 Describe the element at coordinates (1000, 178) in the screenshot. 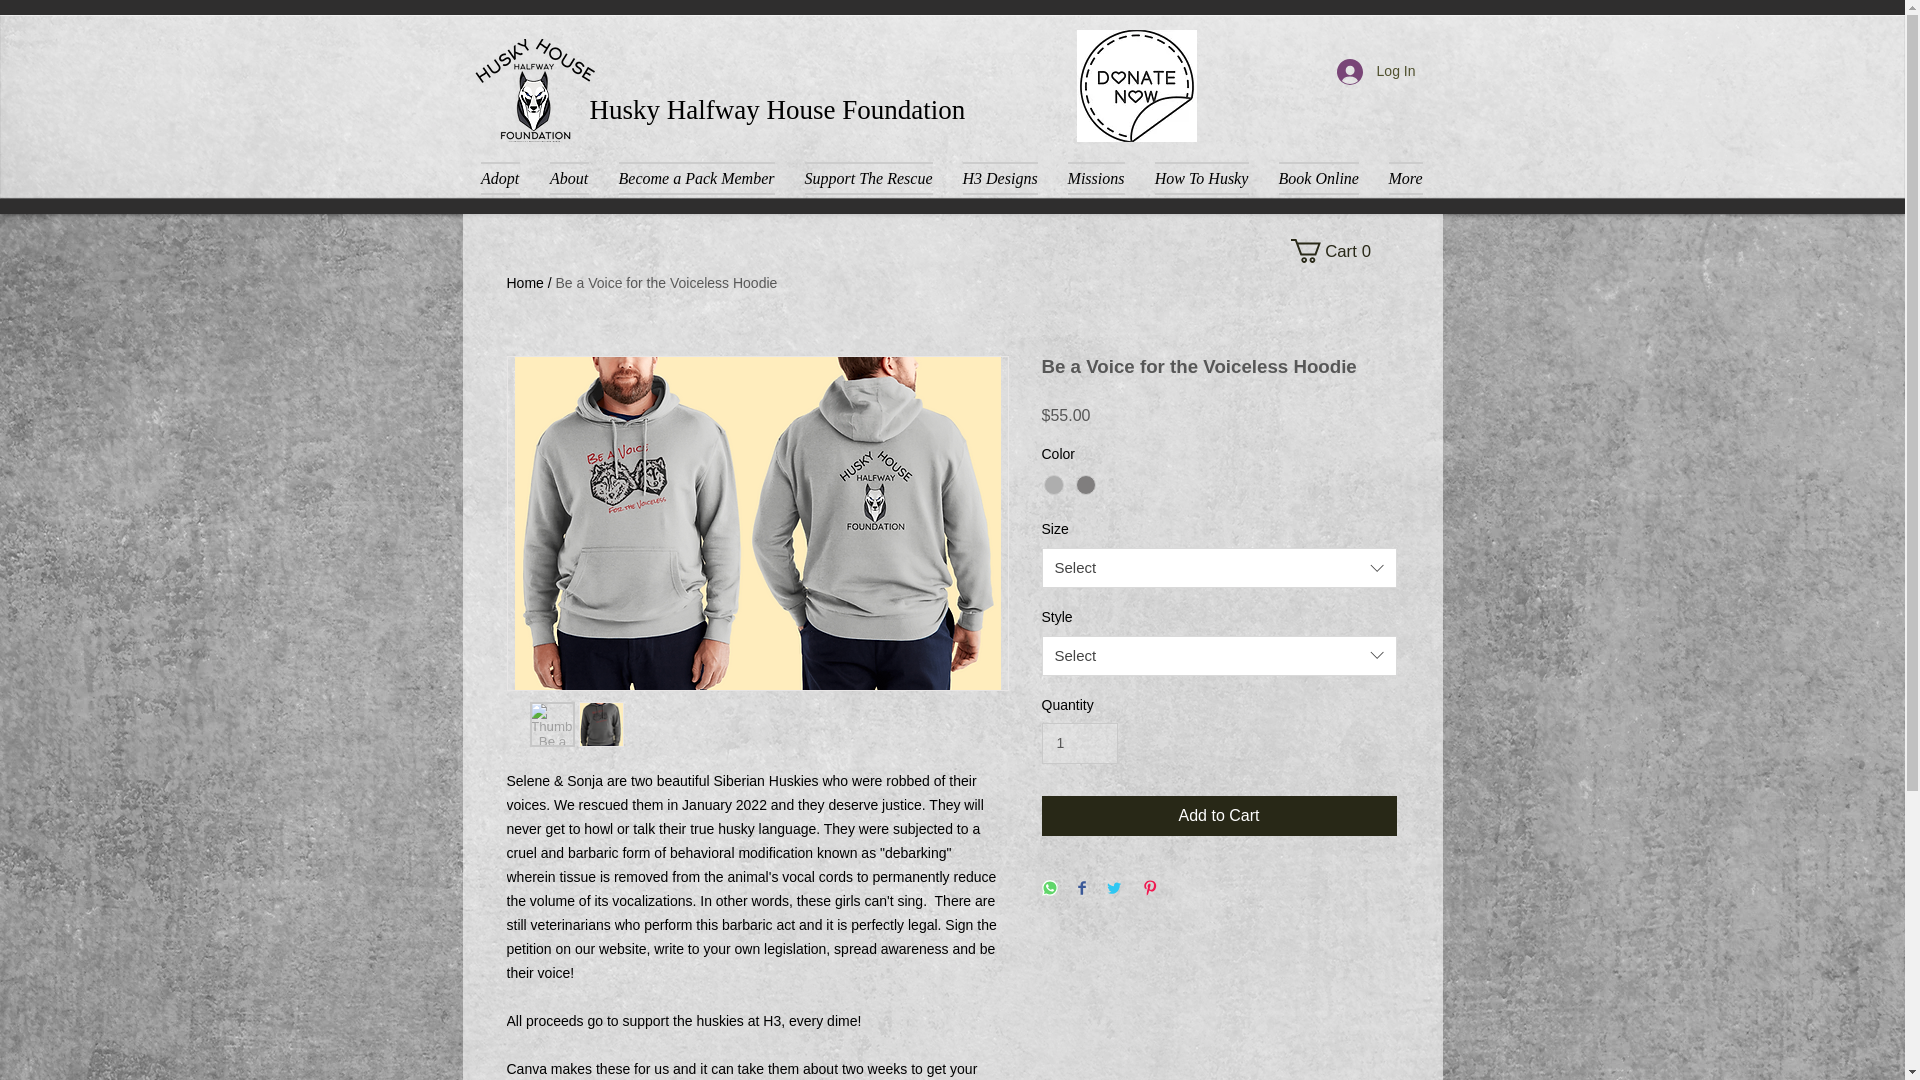

I see `H3 Designs` at that location.